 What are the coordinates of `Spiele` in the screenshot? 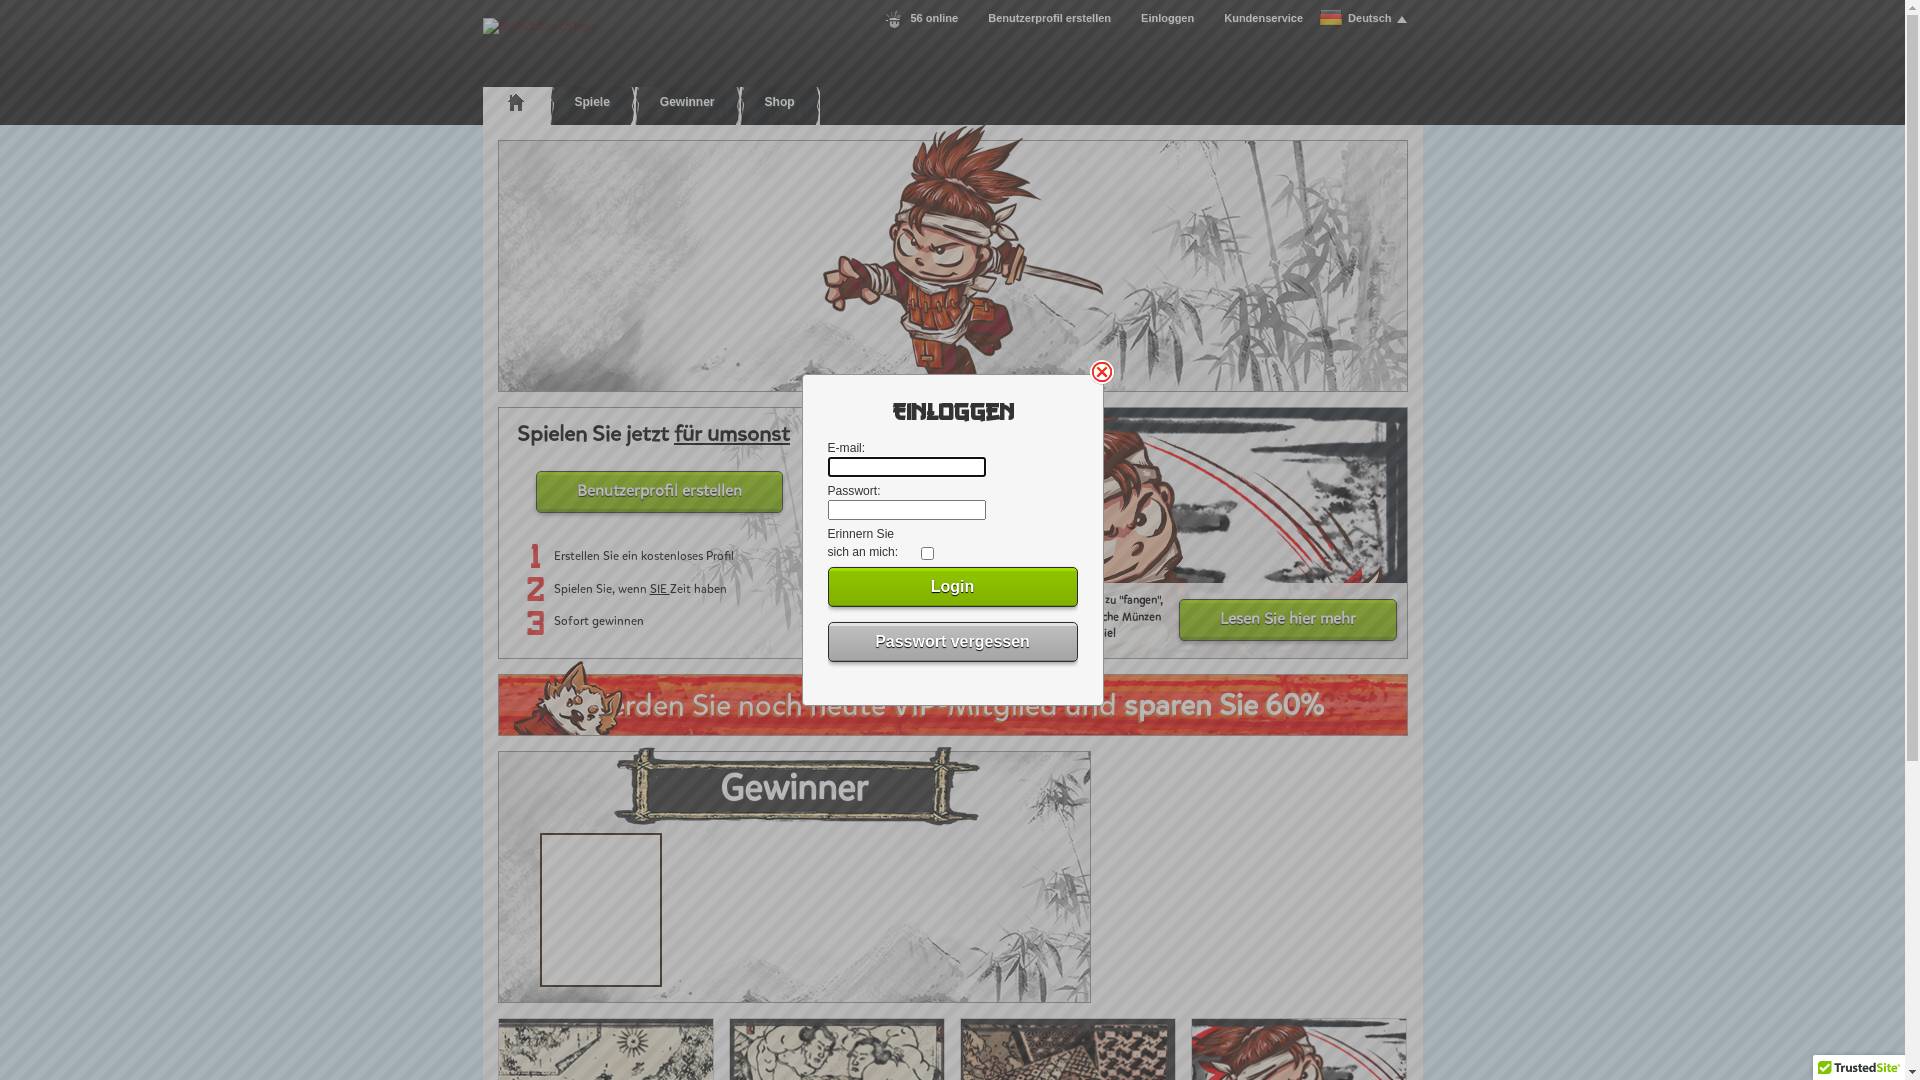 It's located at (592, 102).